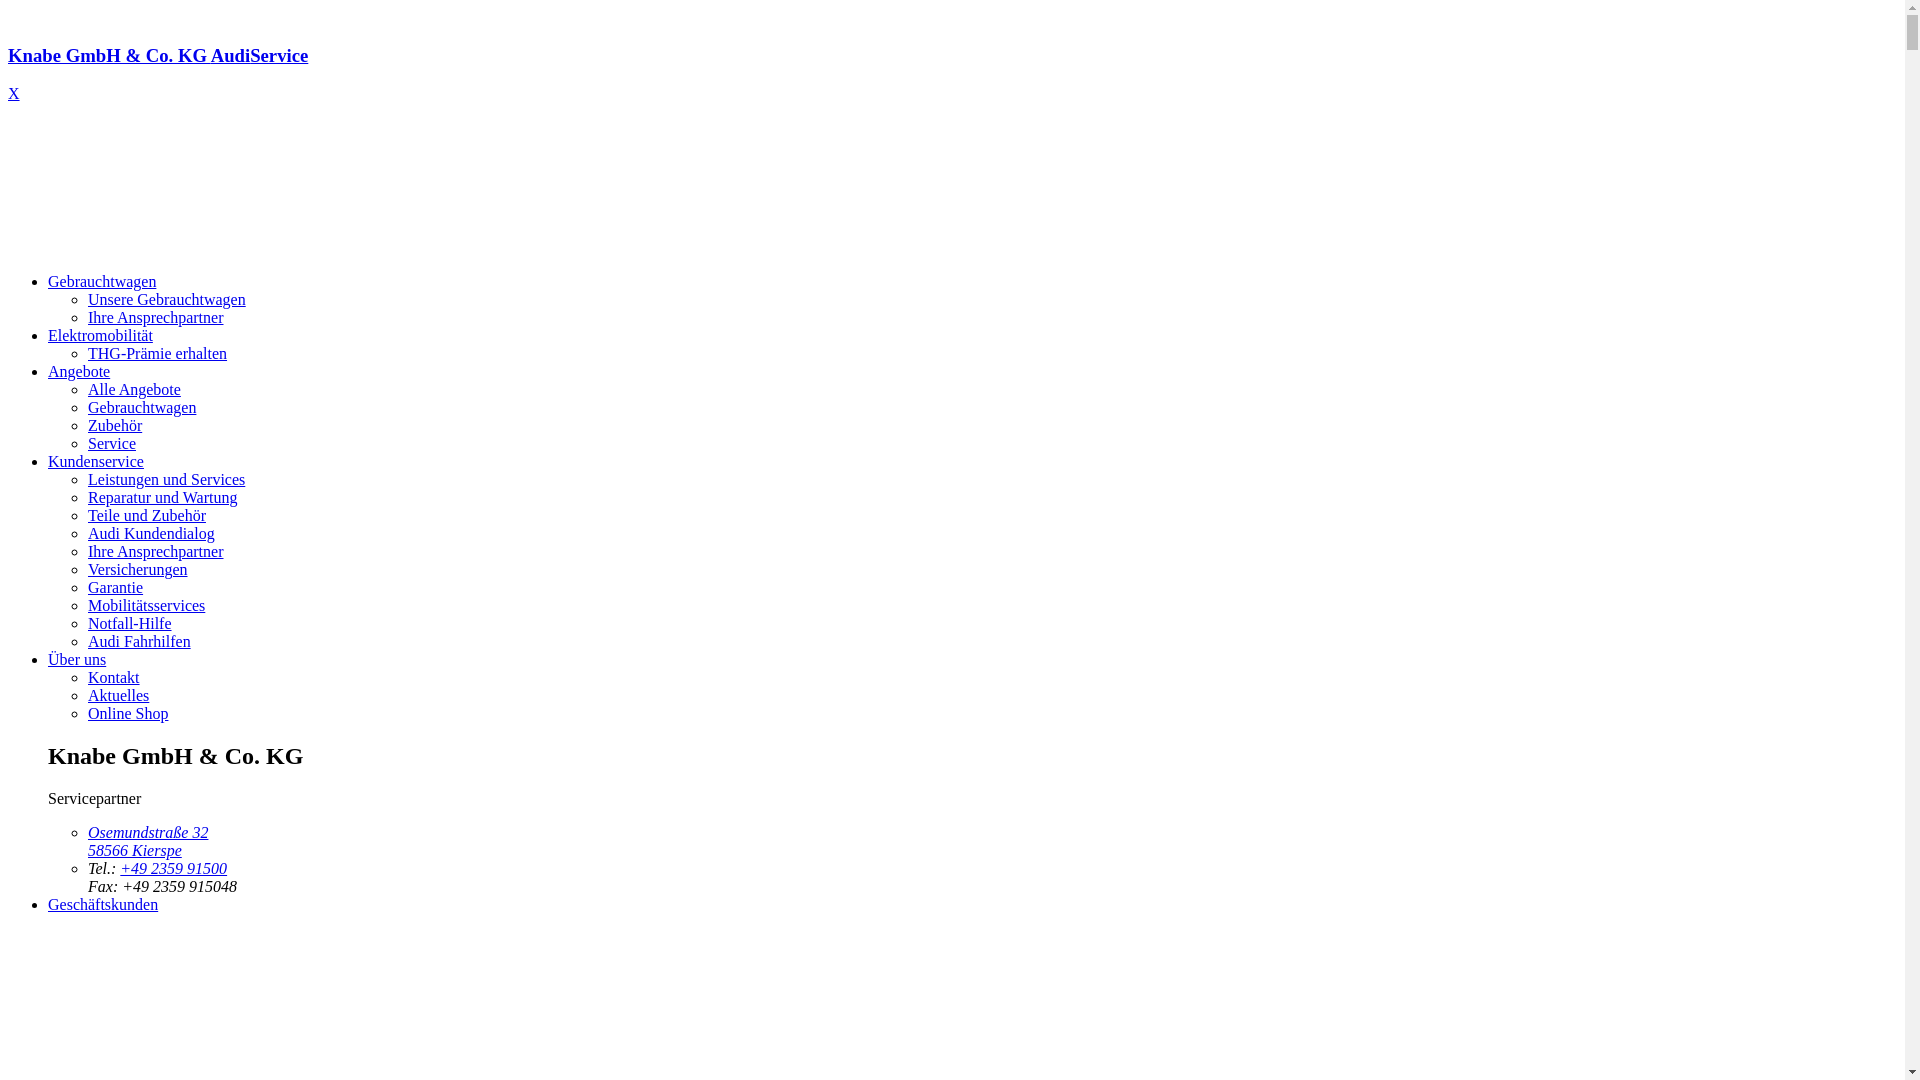 Image resolution: width=1920 pixels, height=1080 pixels. I want to click on Angebote, so click(79, 372).